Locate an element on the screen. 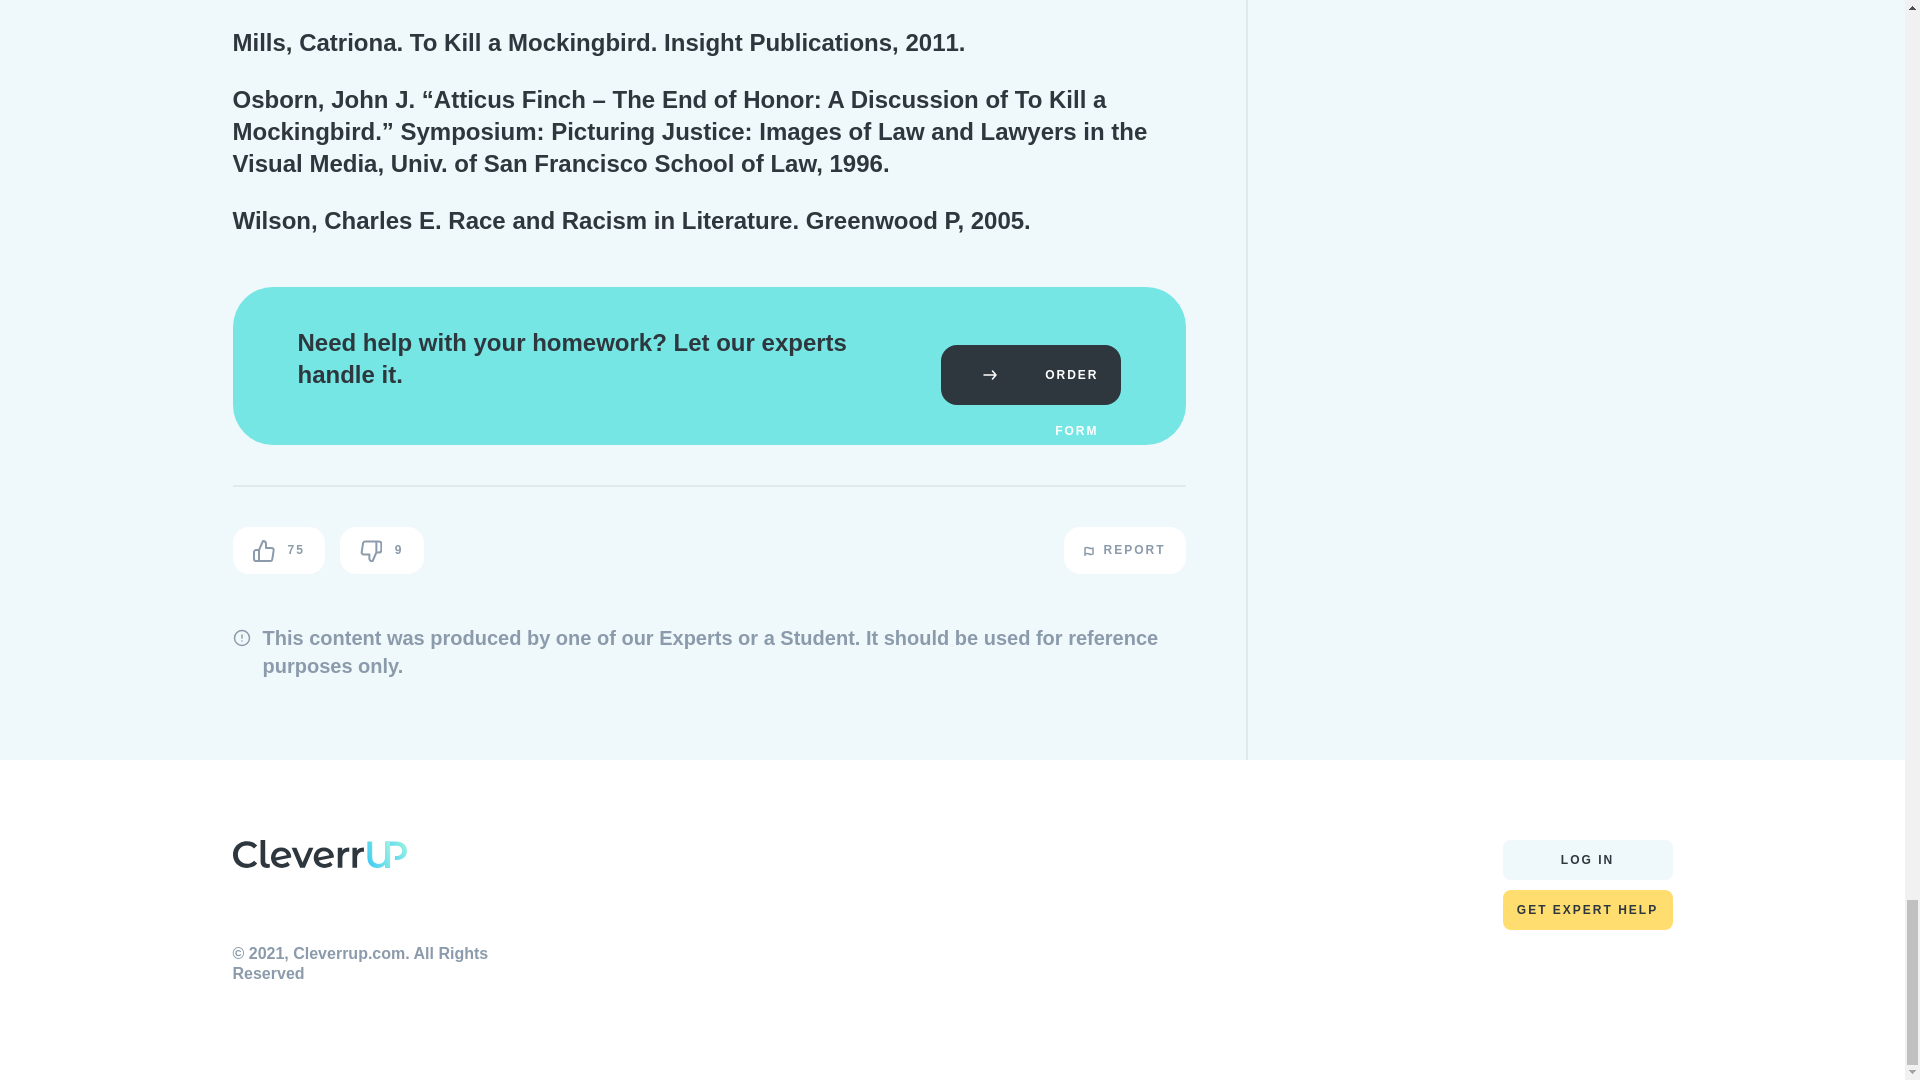 Image resolution: width=1920 pixels, height=1080 pixels. 75 is located at coordinates (278, 550).